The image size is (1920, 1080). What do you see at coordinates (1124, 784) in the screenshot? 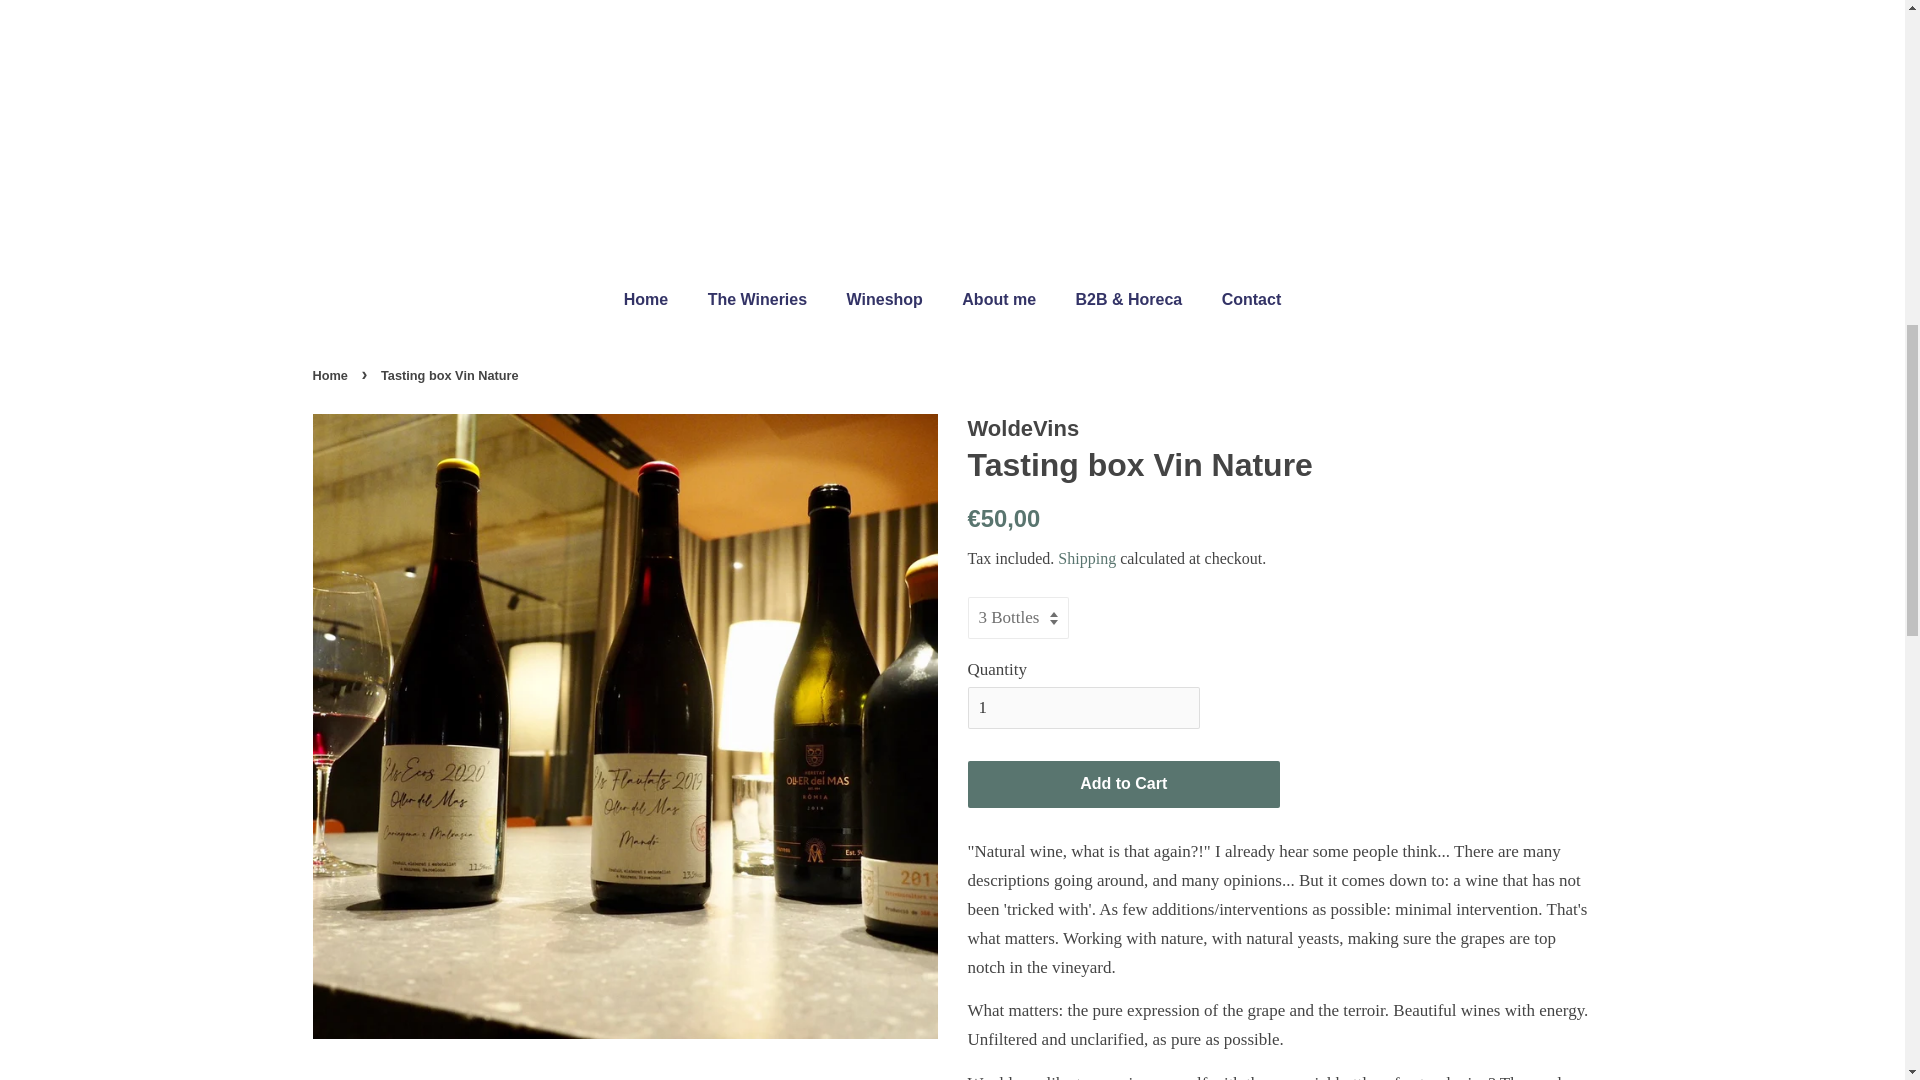
I see `Add to Cart` at bounding box center [1124, 784].